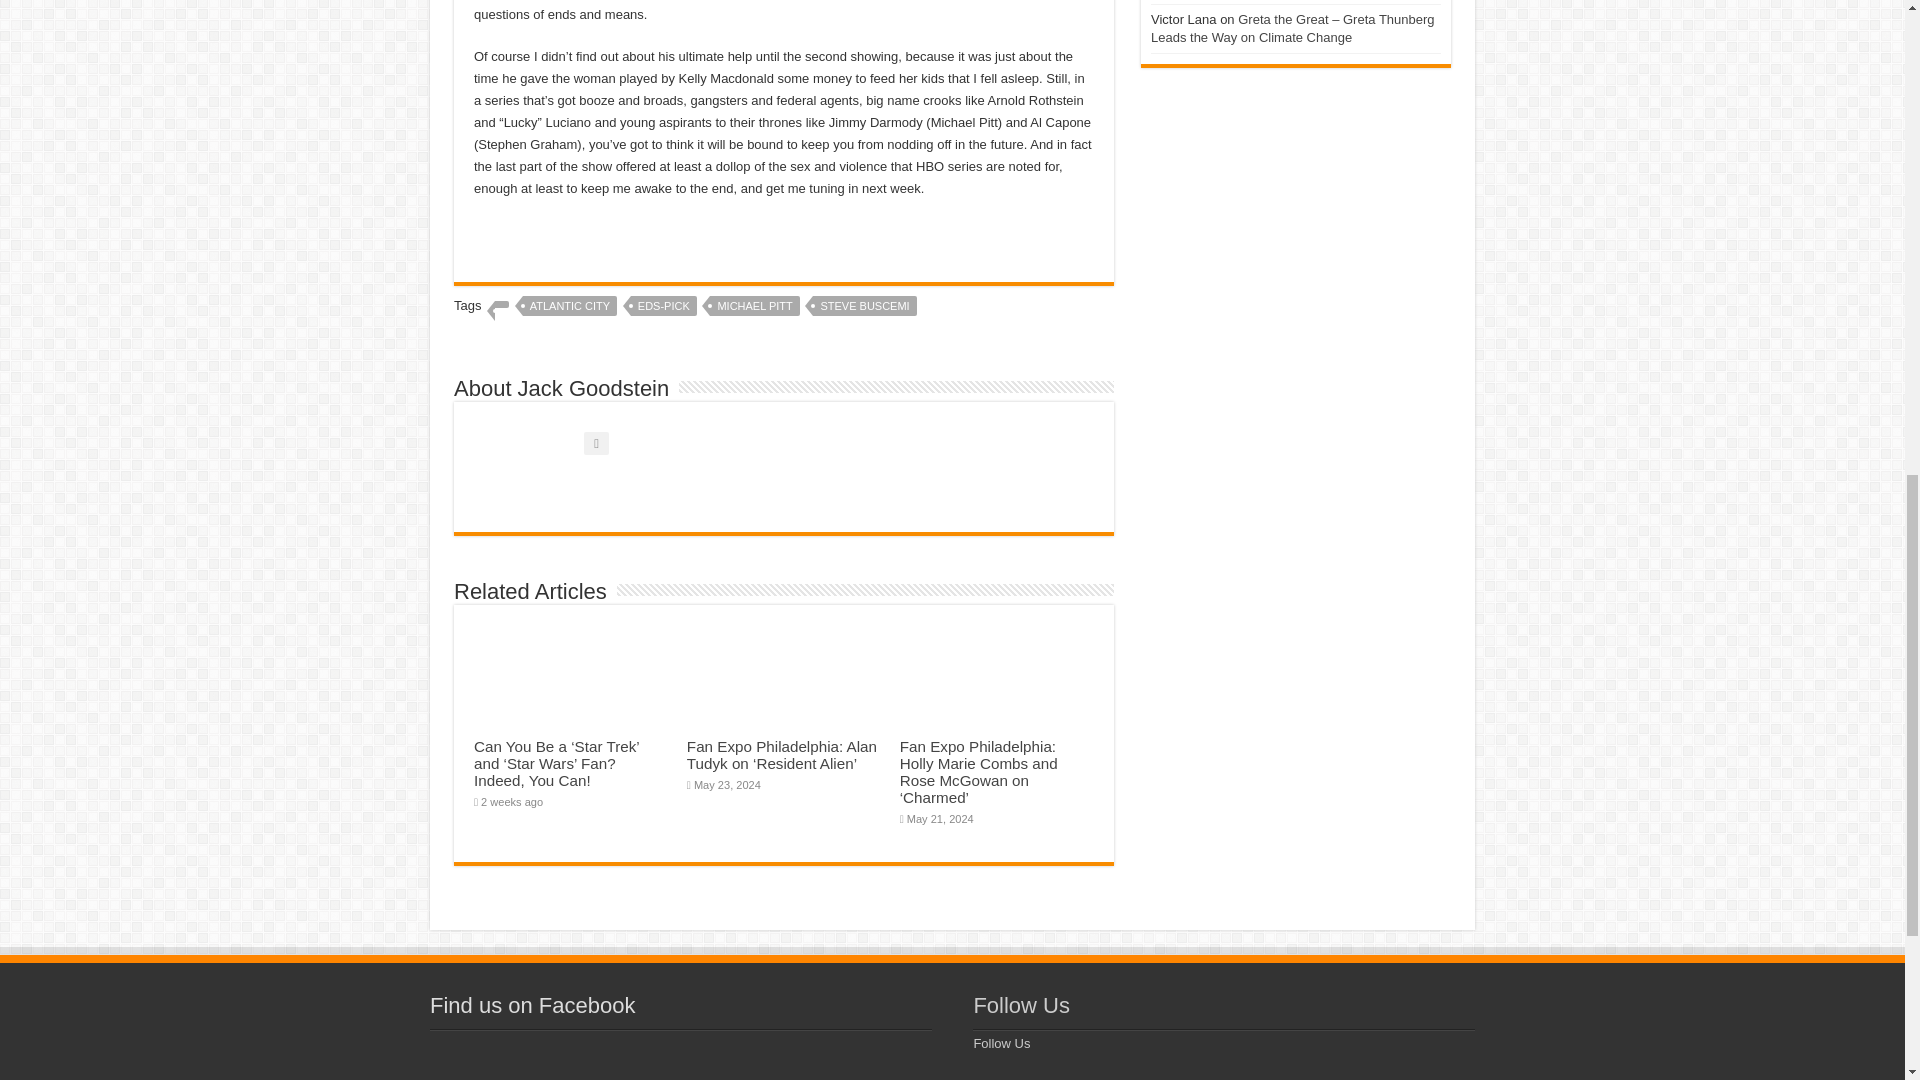 The height and width of the screenshot is (1080, 1920). What do you see at coordinates (1874, 80) in the screenshot?
I see `Scroll To Top` at bounding box center [1874, 80].